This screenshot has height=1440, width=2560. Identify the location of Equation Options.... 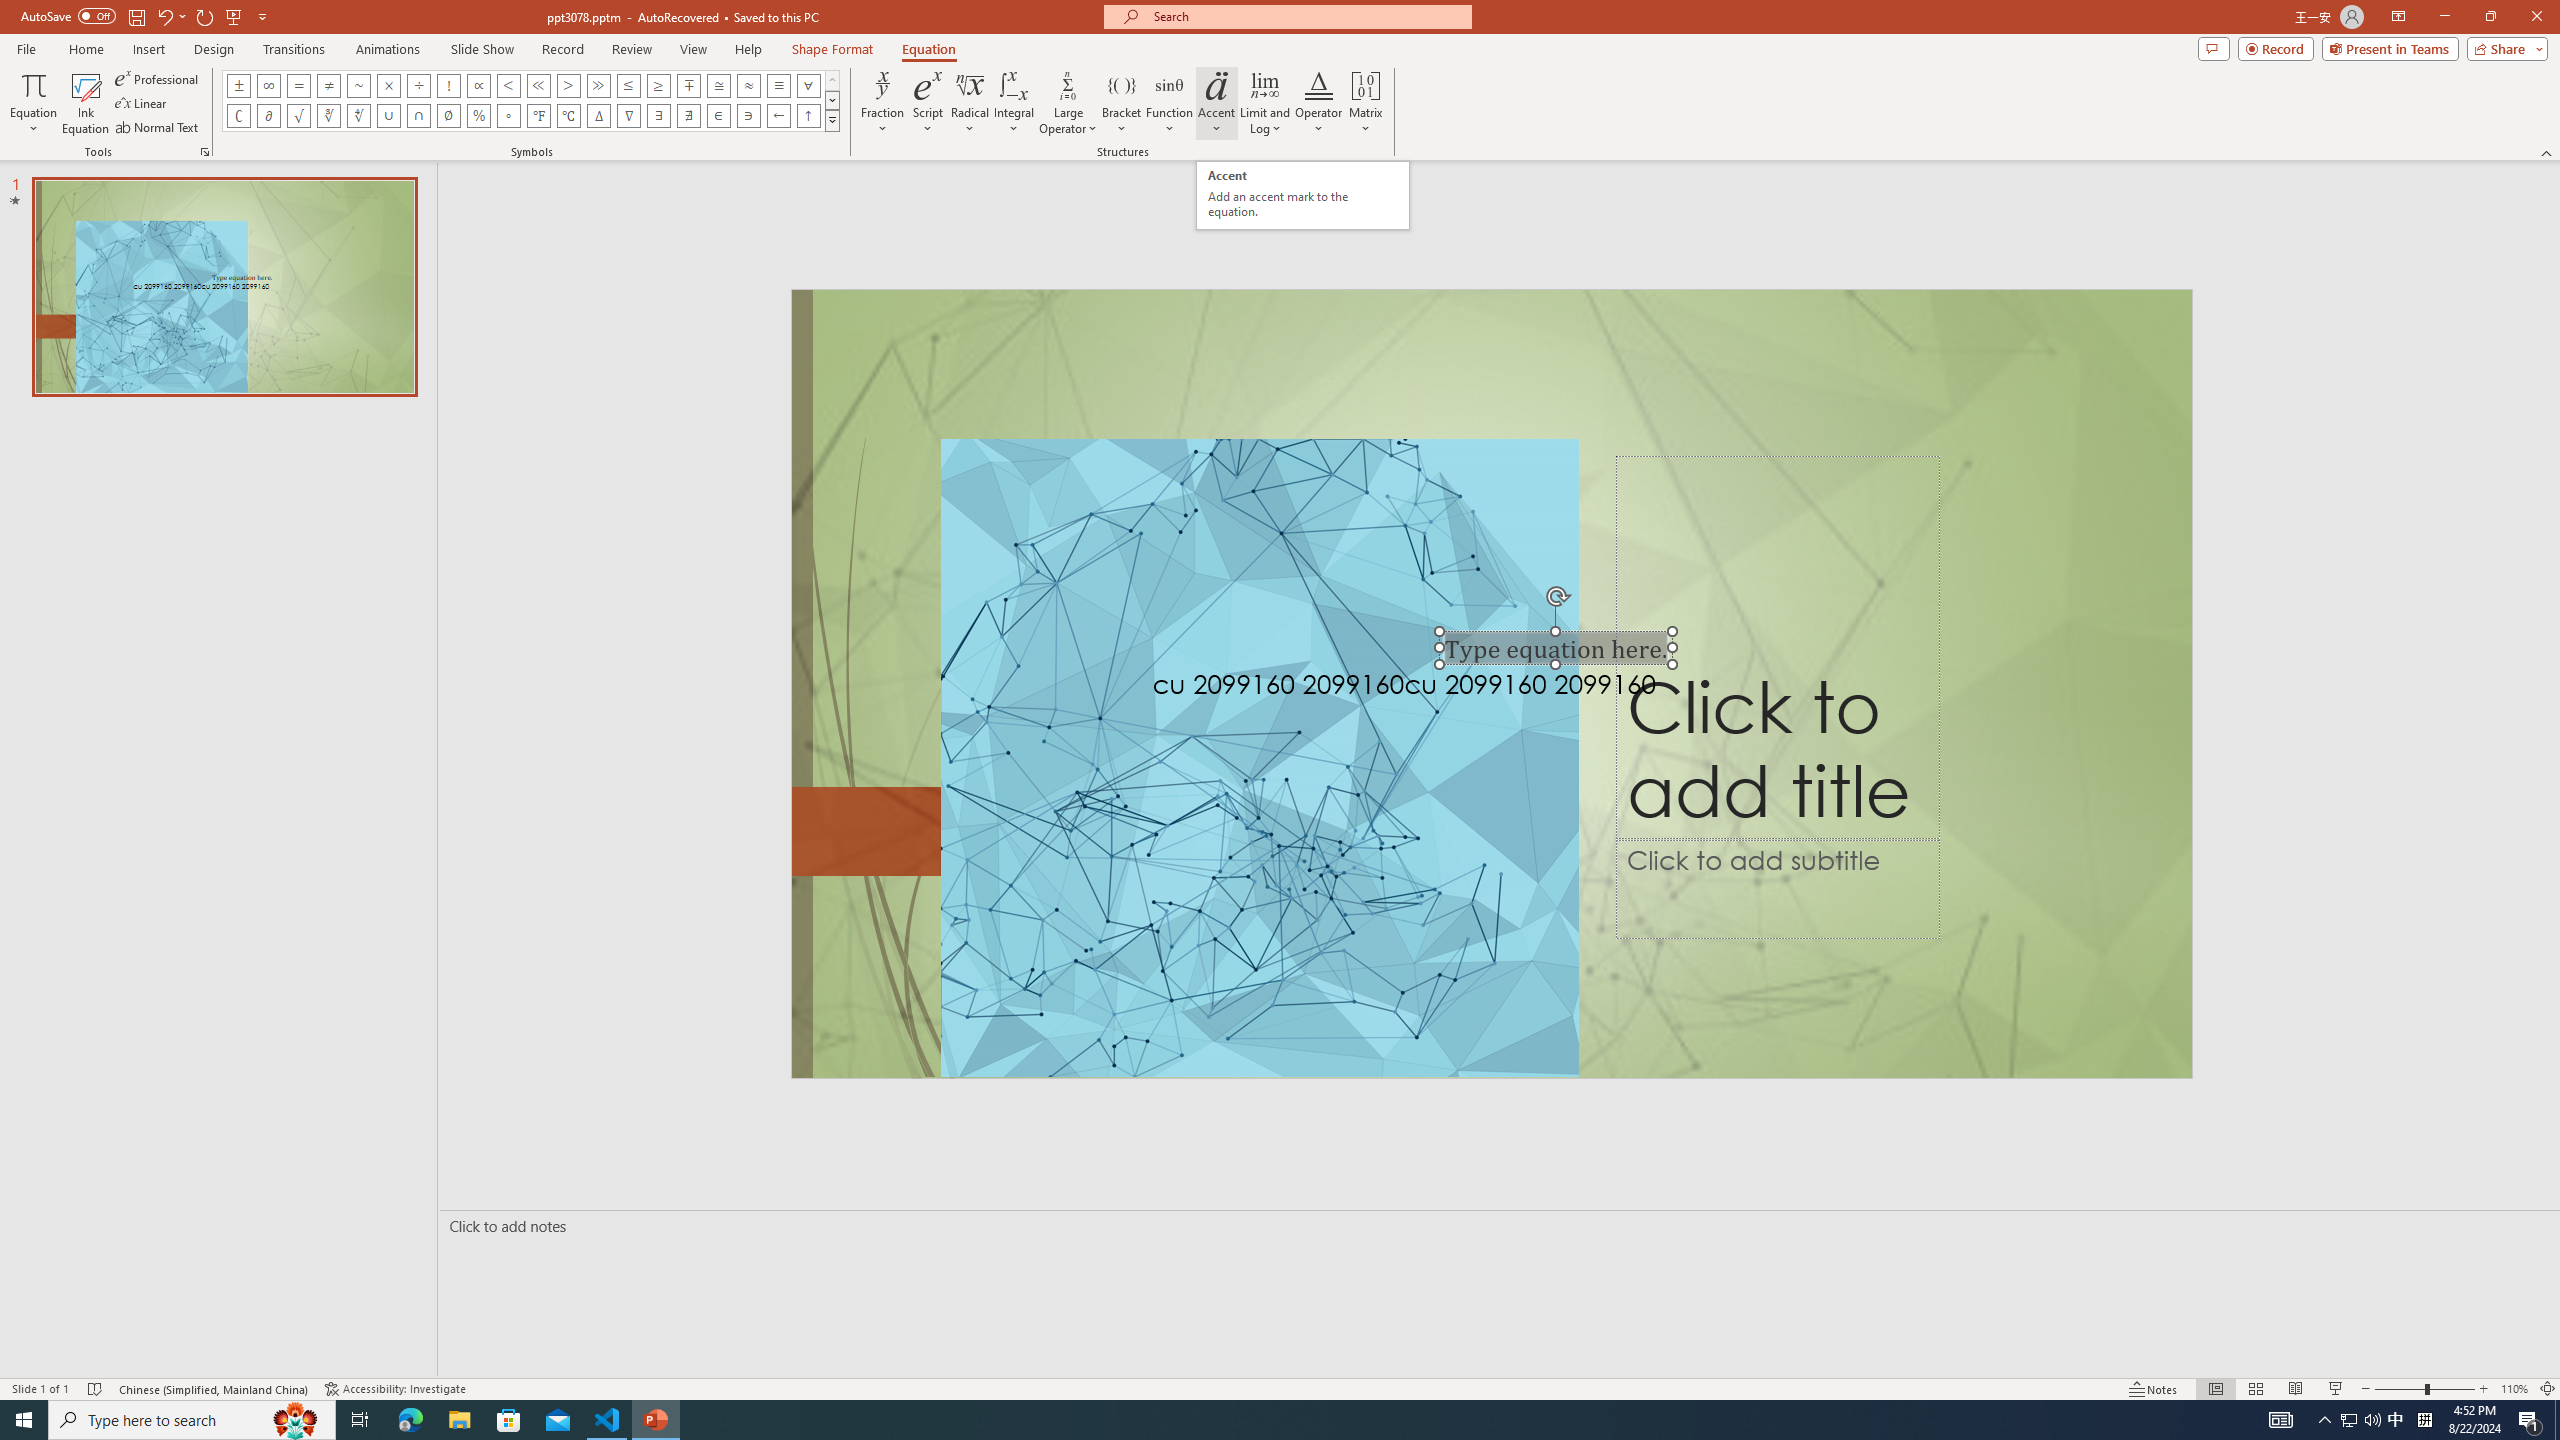
(204, 152).